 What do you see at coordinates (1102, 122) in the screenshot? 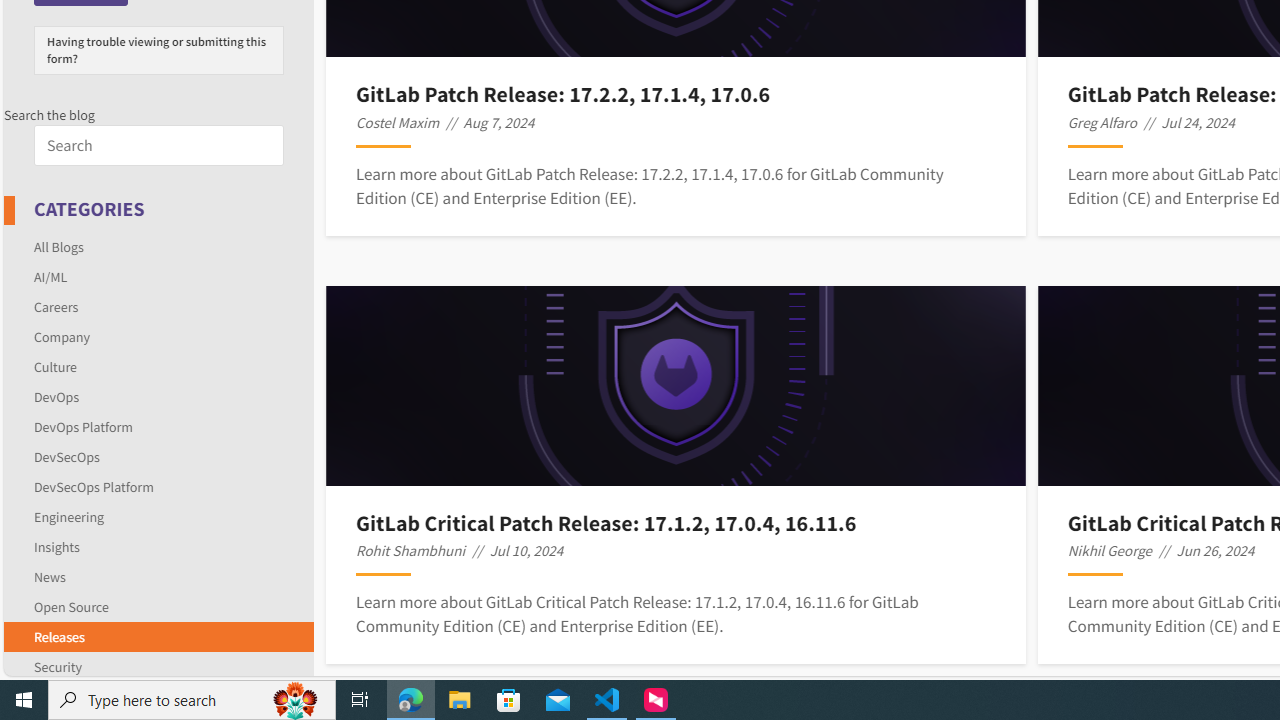
I see `Greg Alfaro` at bounding box center [1102, 122].